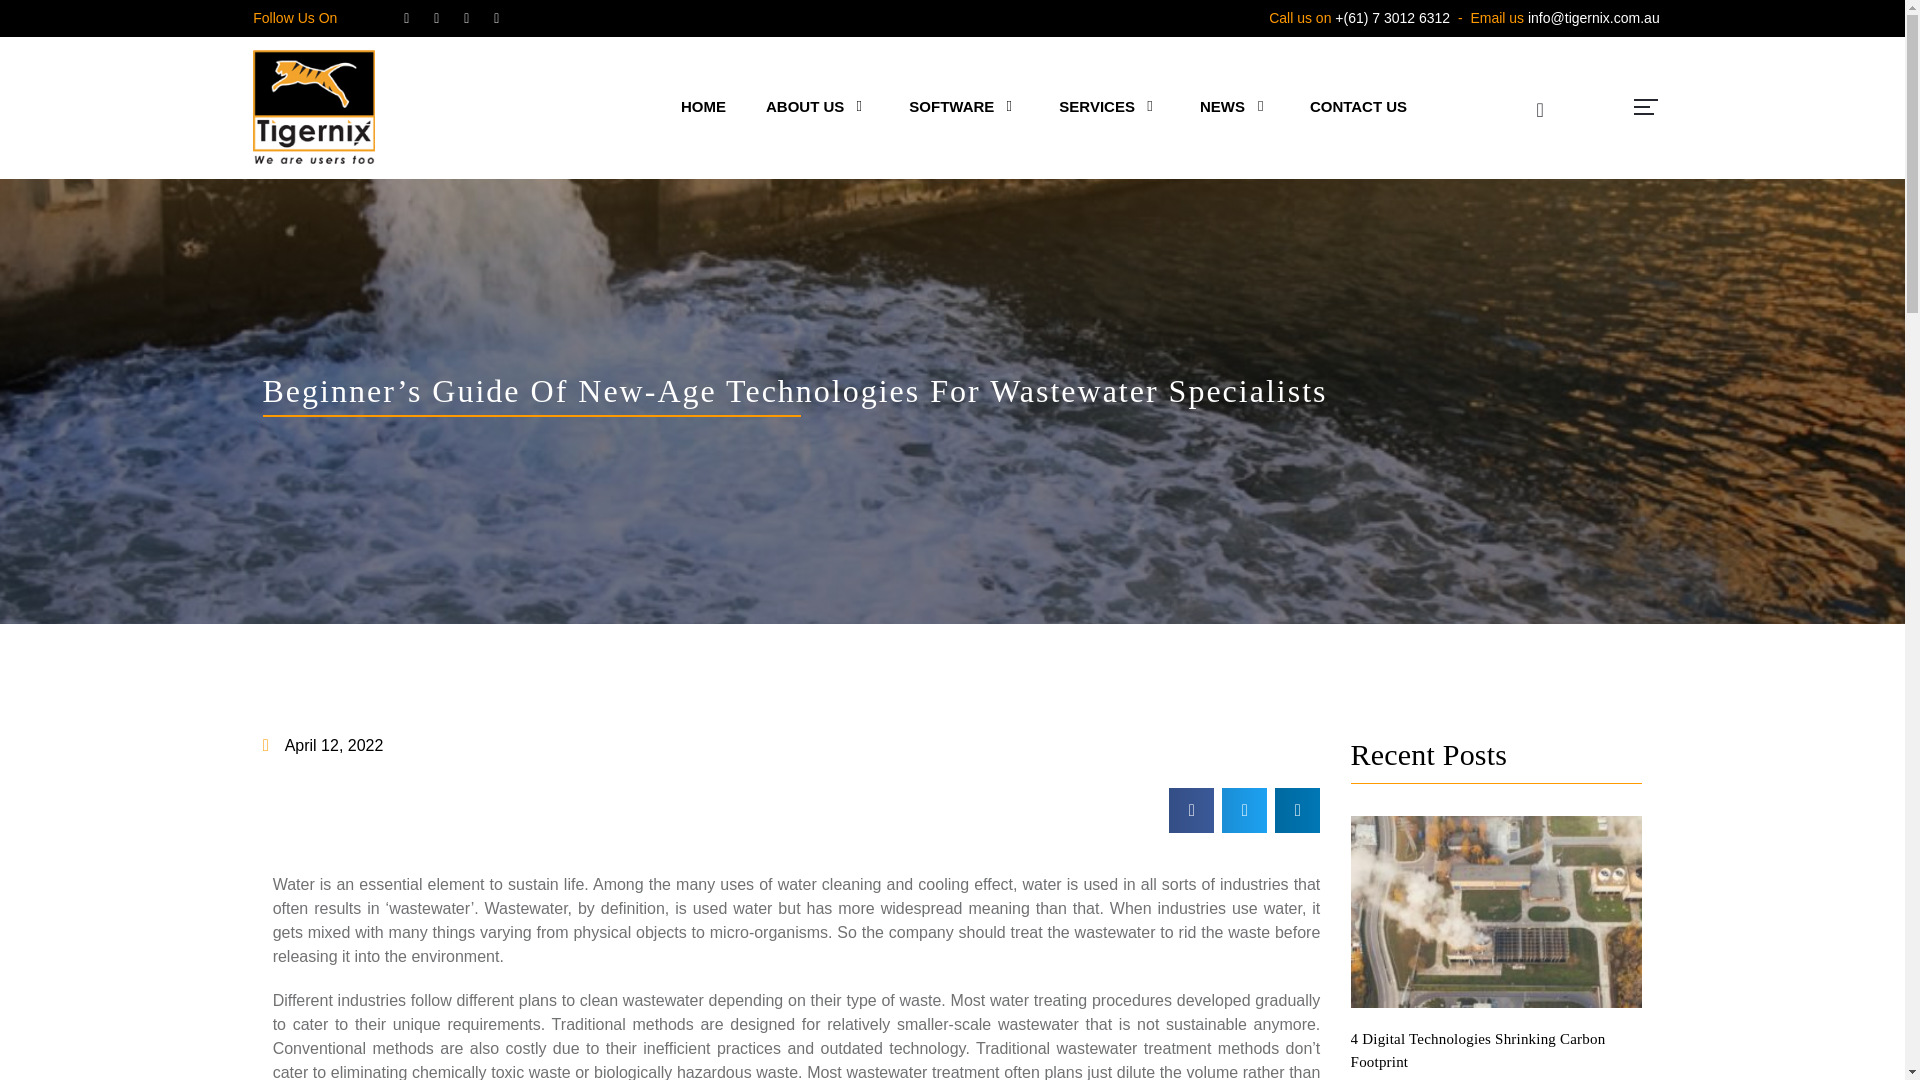 The image size is (1920, 1080). I want to click on SOFTWARE, so click(953, 106).